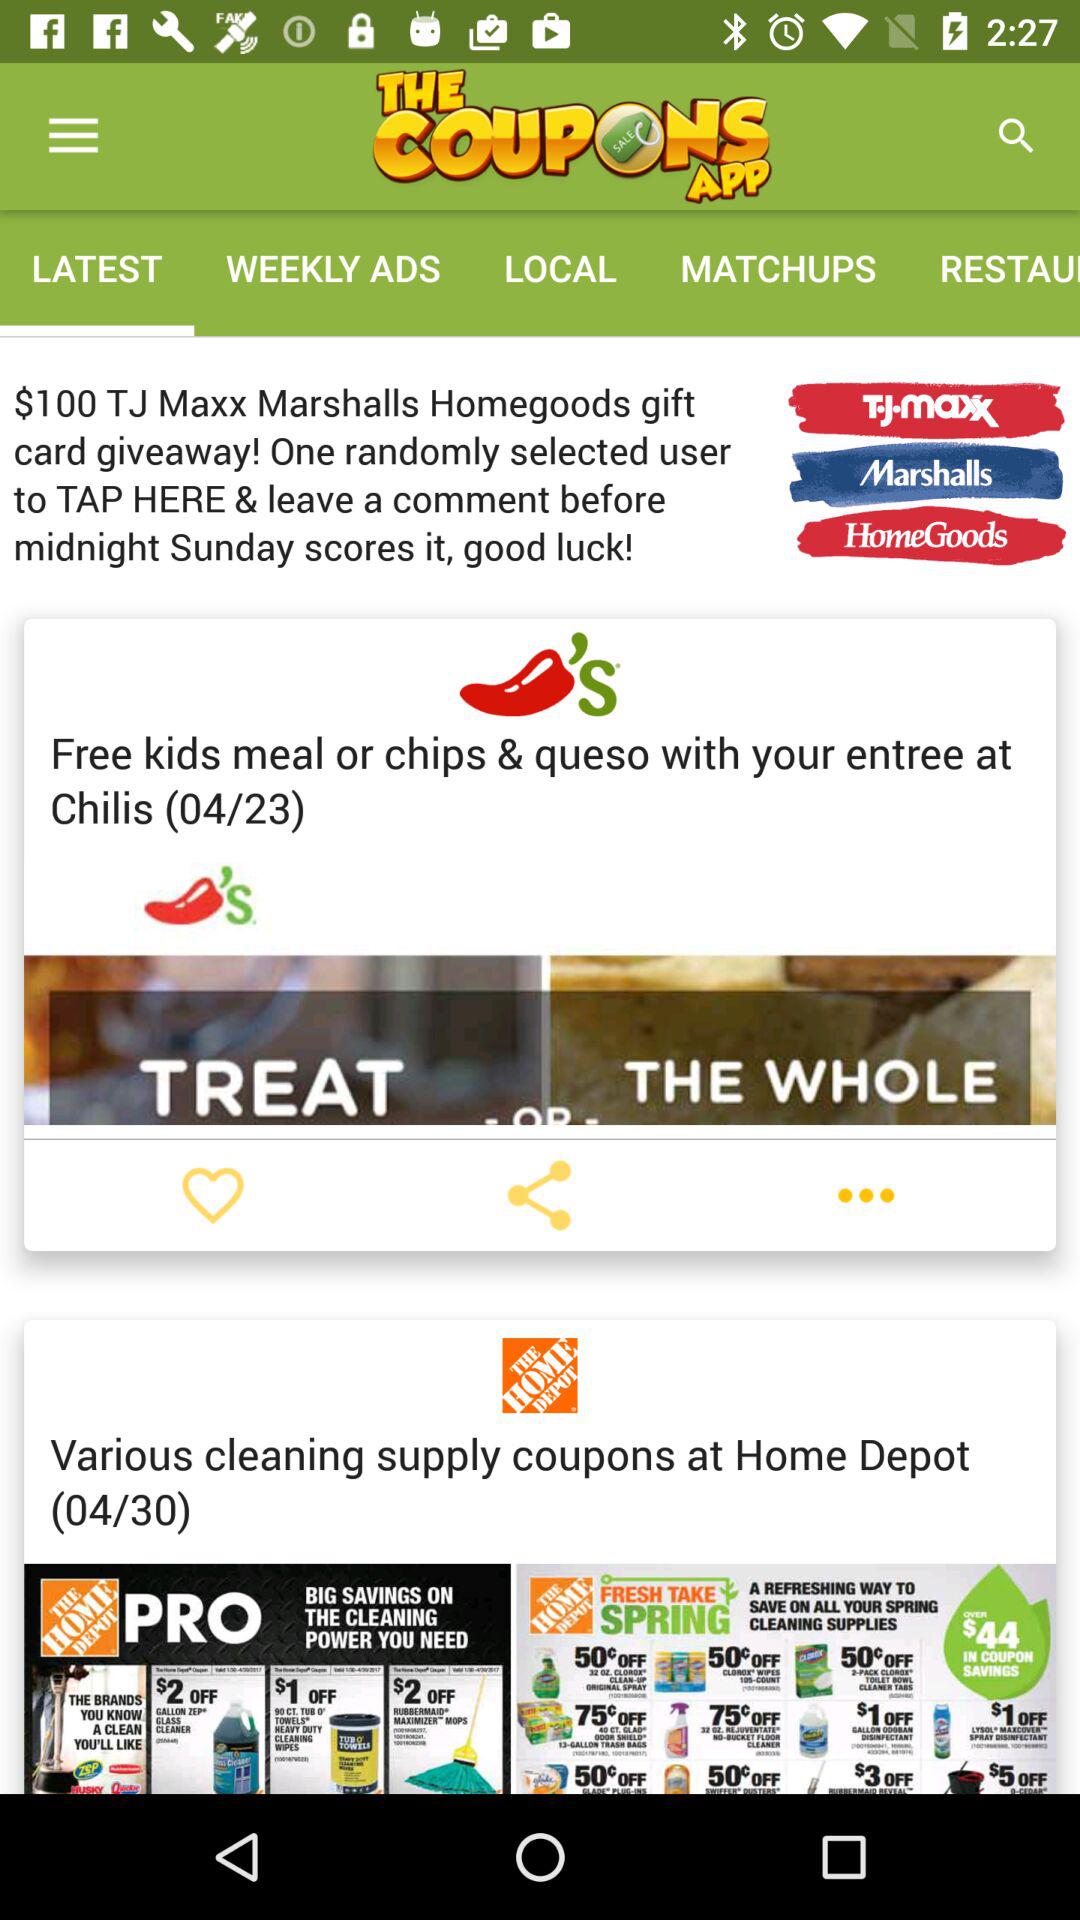 The image size is (1080, 1920). What do you see at coordinates (539, 1195) in the screenshot?
I see `share the article` at bounding box center [539, 1195].